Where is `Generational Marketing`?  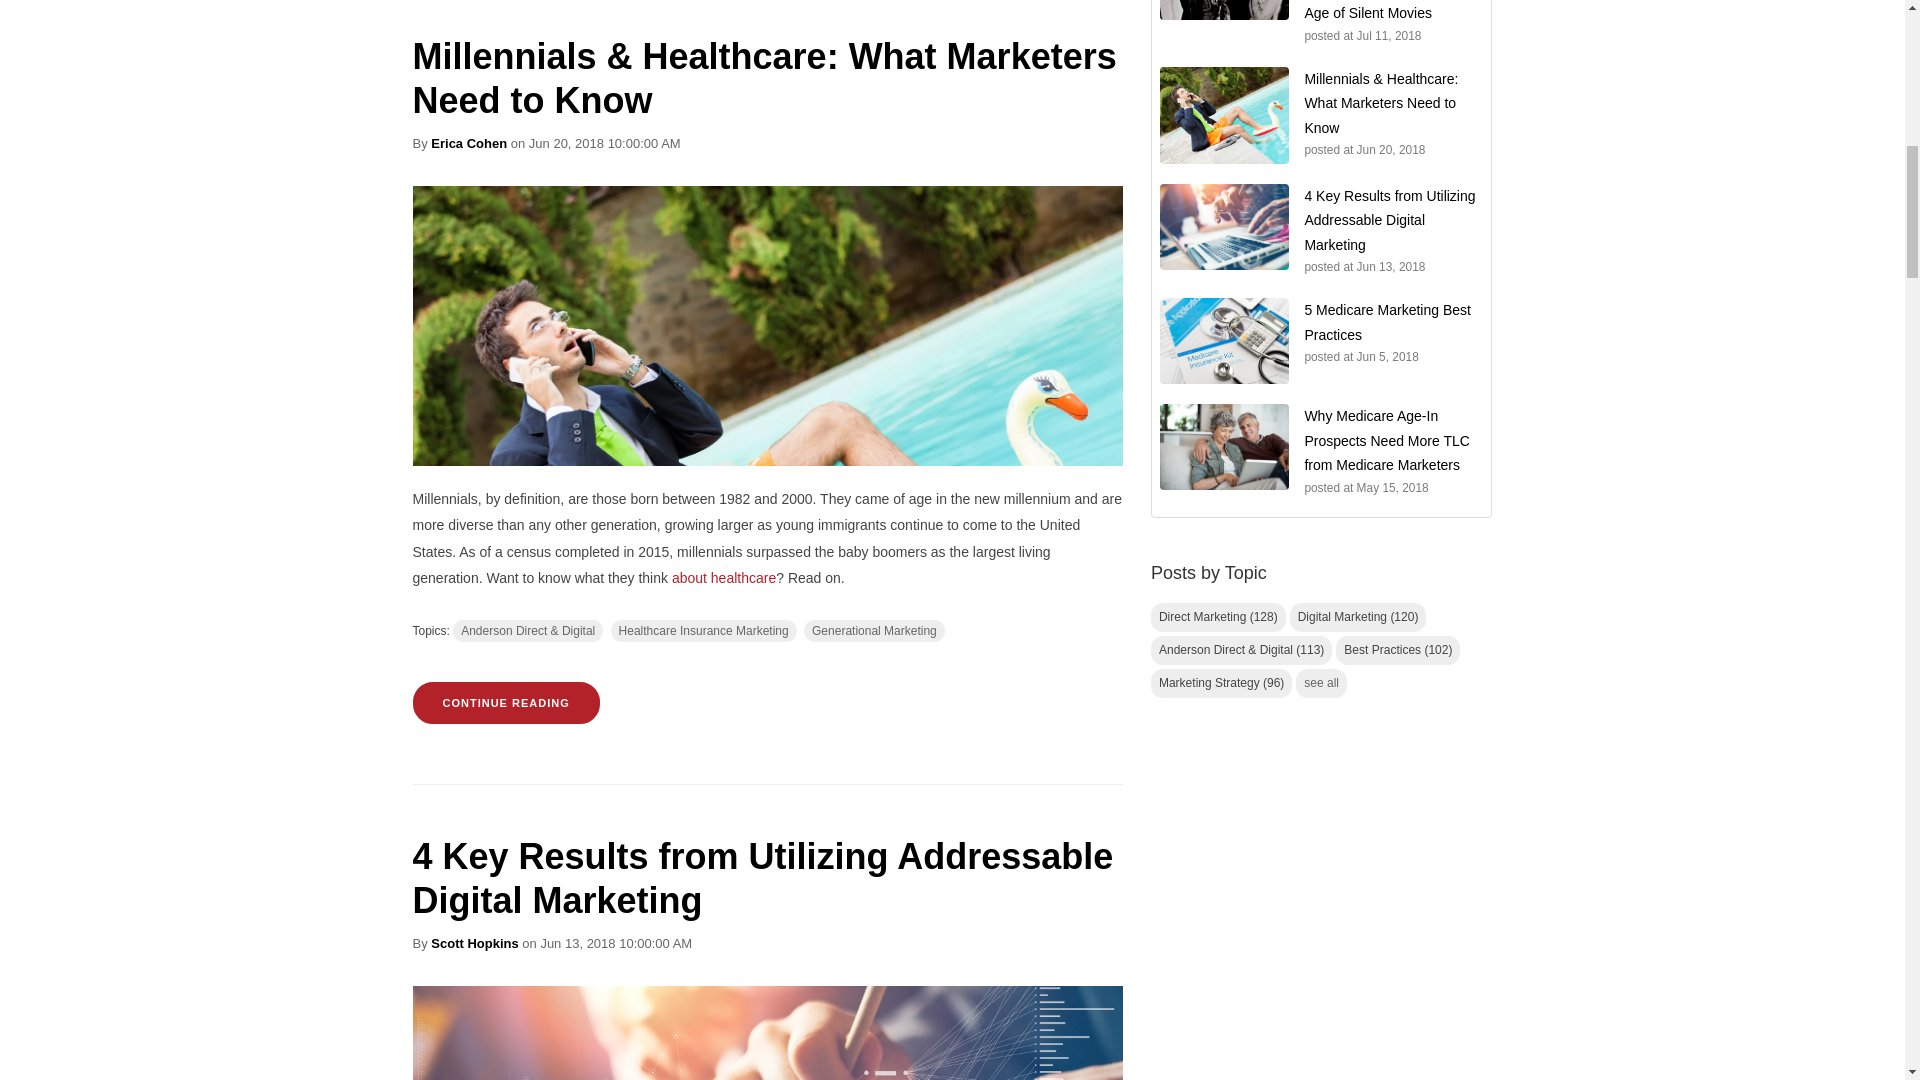
Generational Marketing is located at coordinates (874, 630).